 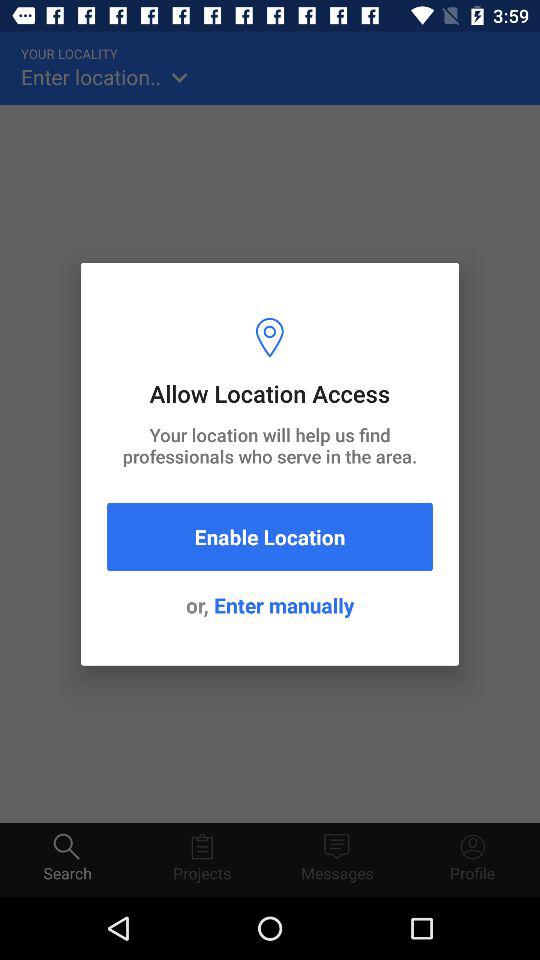 I want to click on select the item below your location will item, so click(x=270, y=536).